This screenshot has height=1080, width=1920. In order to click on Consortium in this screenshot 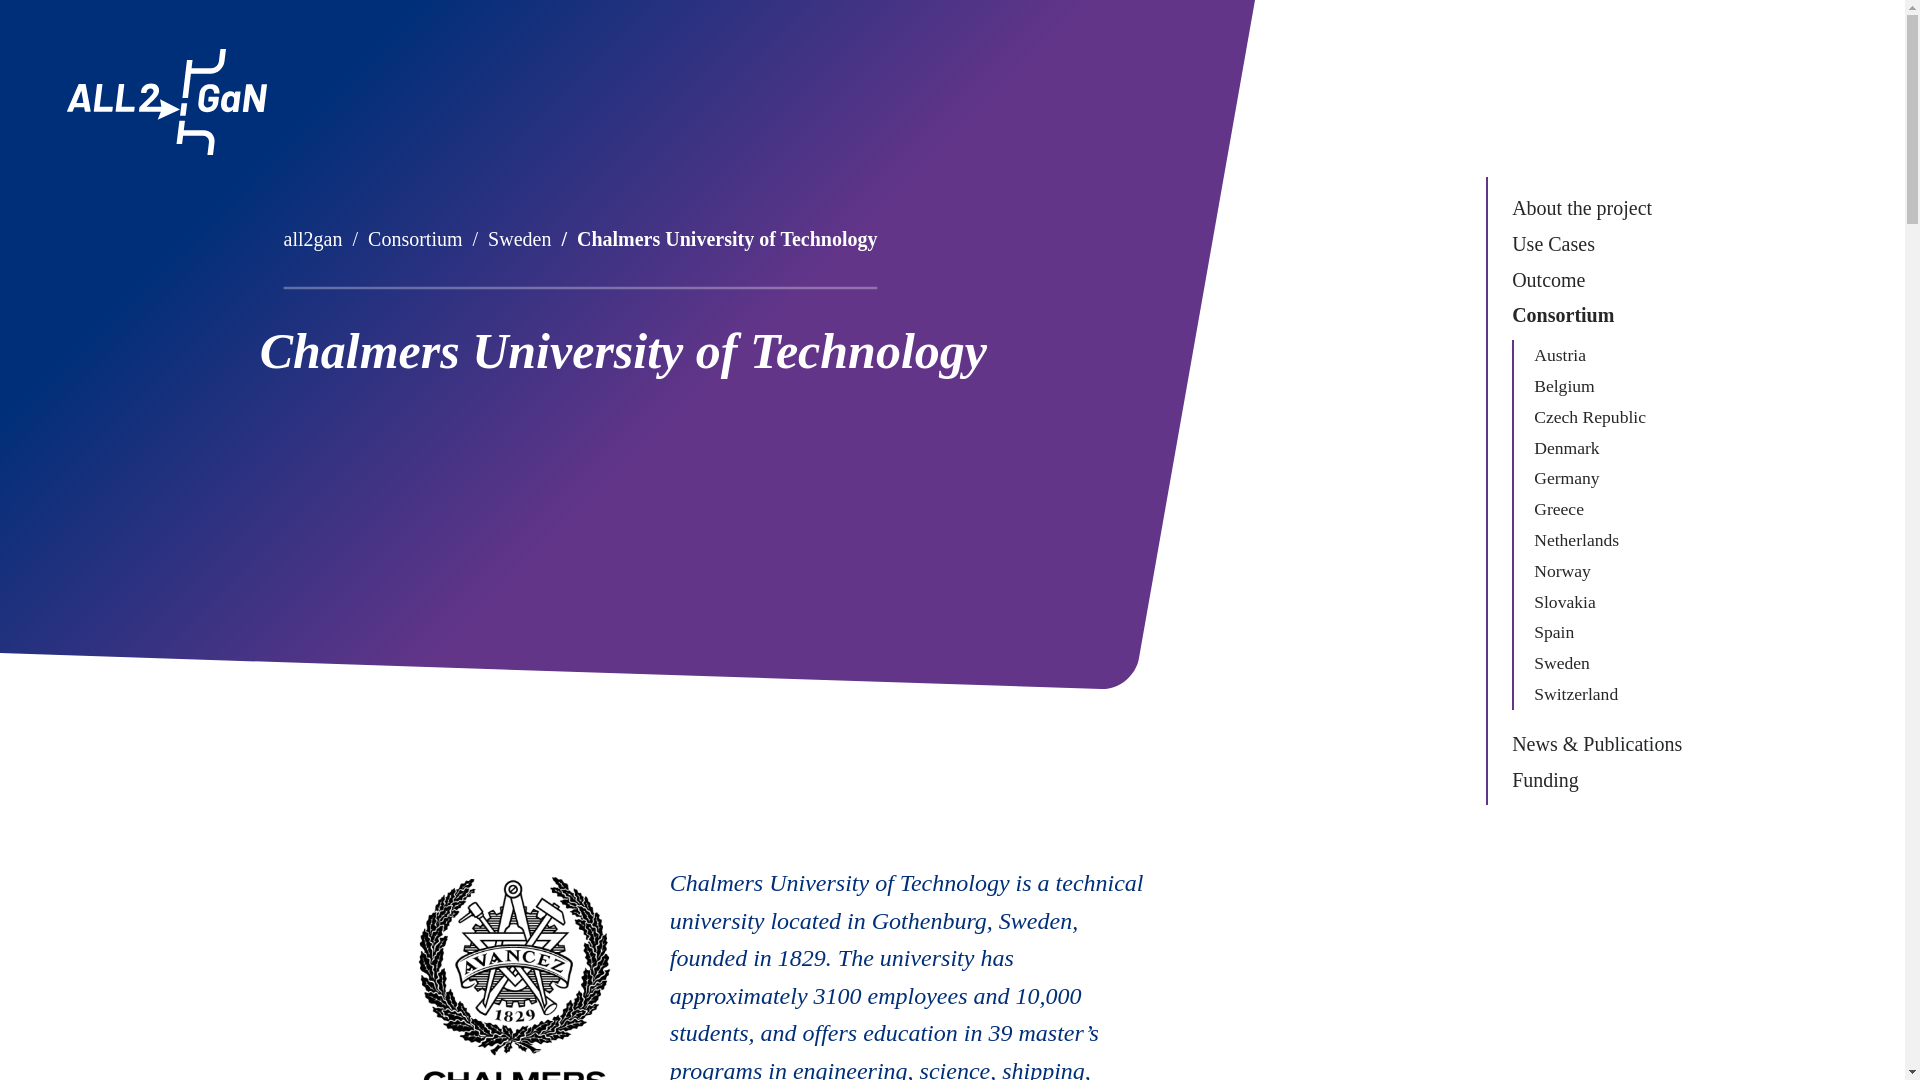, I will do `click(1615, 322)`.